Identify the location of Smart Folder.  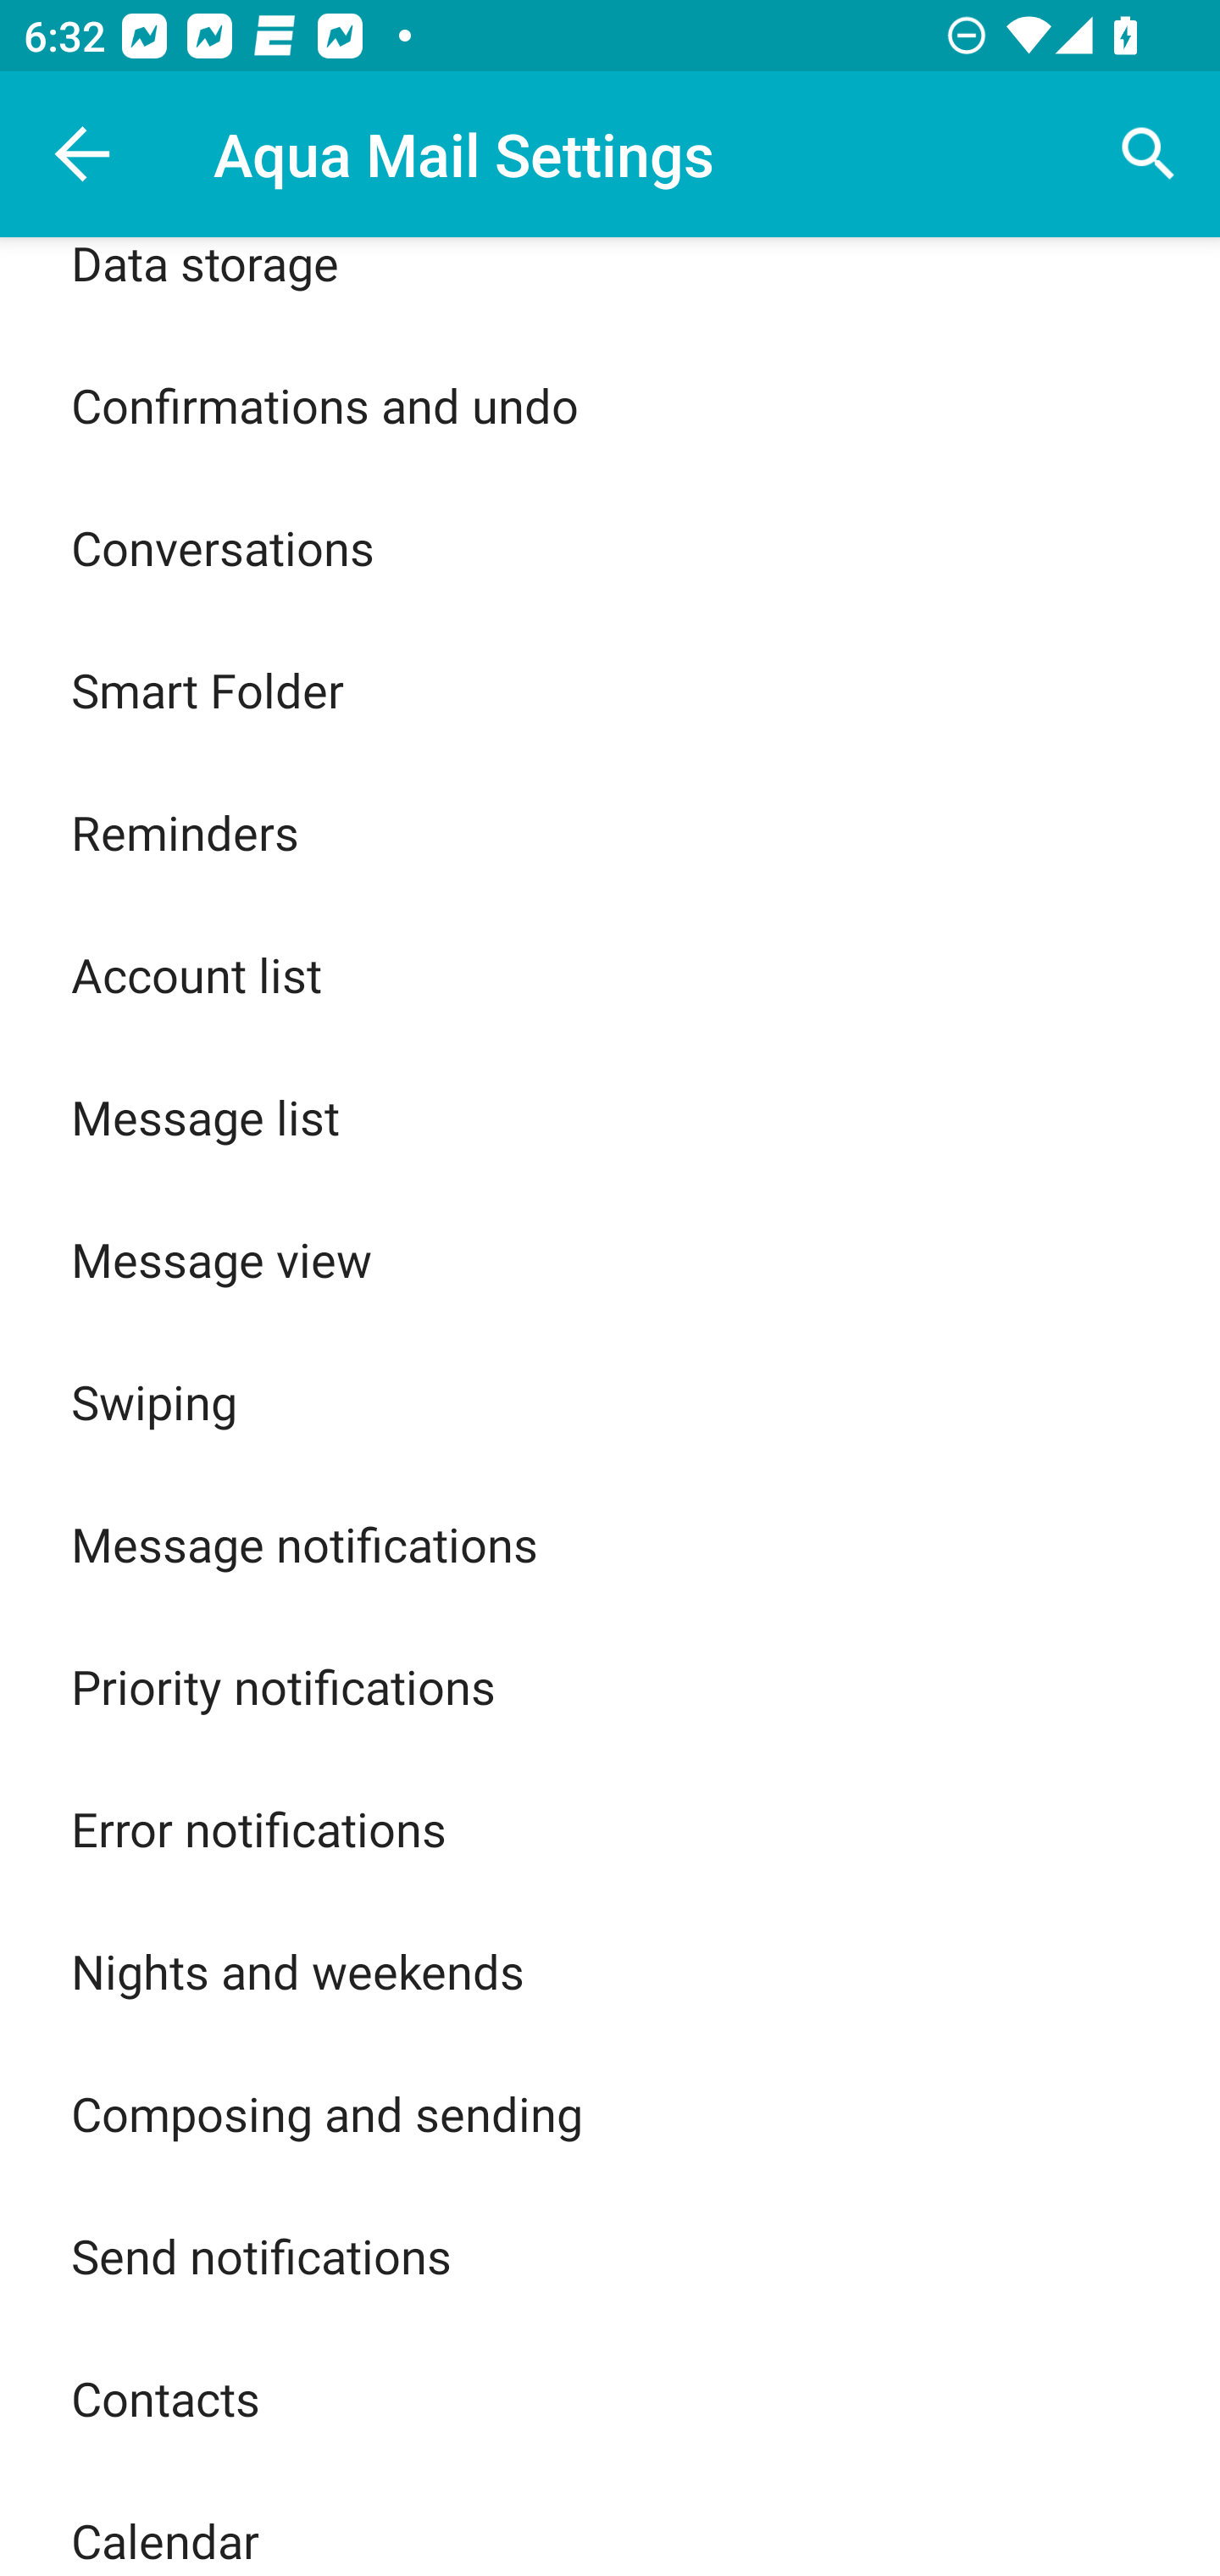
(610, 688).